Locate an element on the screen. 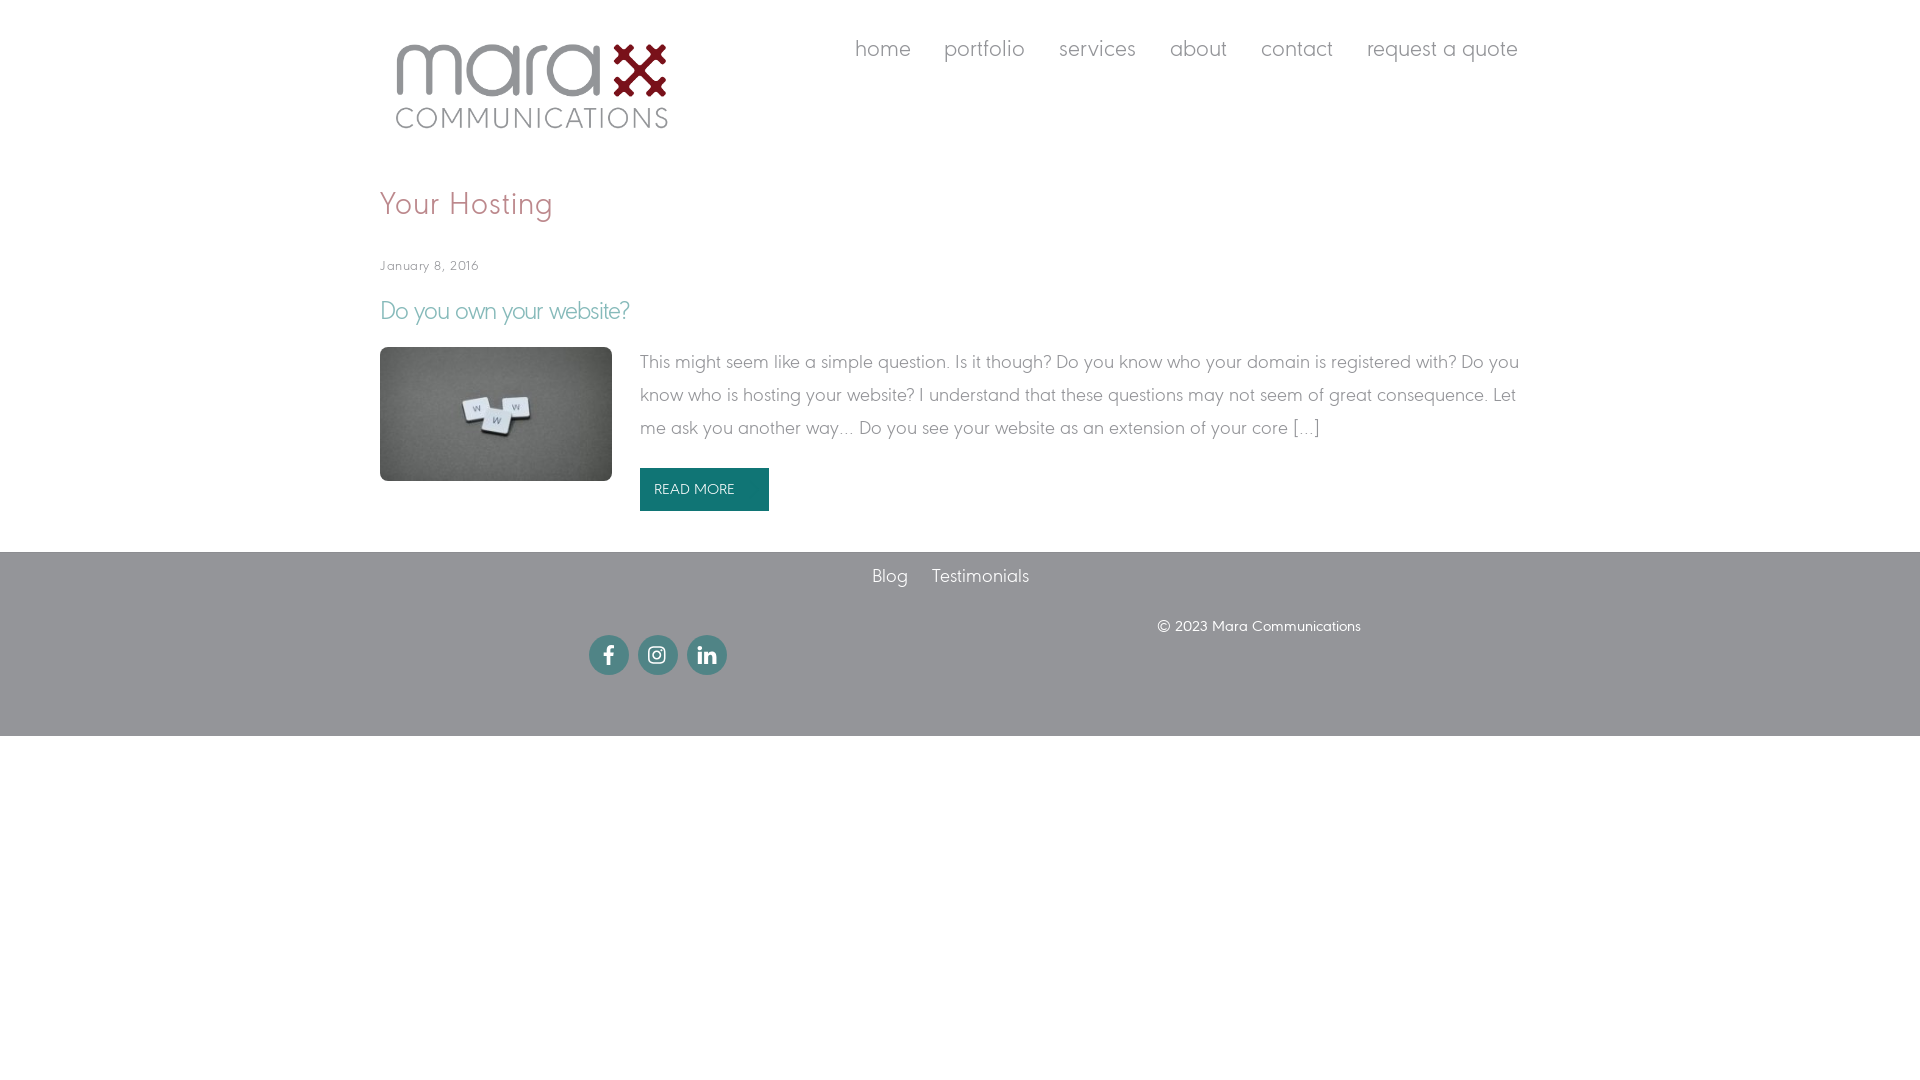  Ownership is located at coordinates (496, 414).